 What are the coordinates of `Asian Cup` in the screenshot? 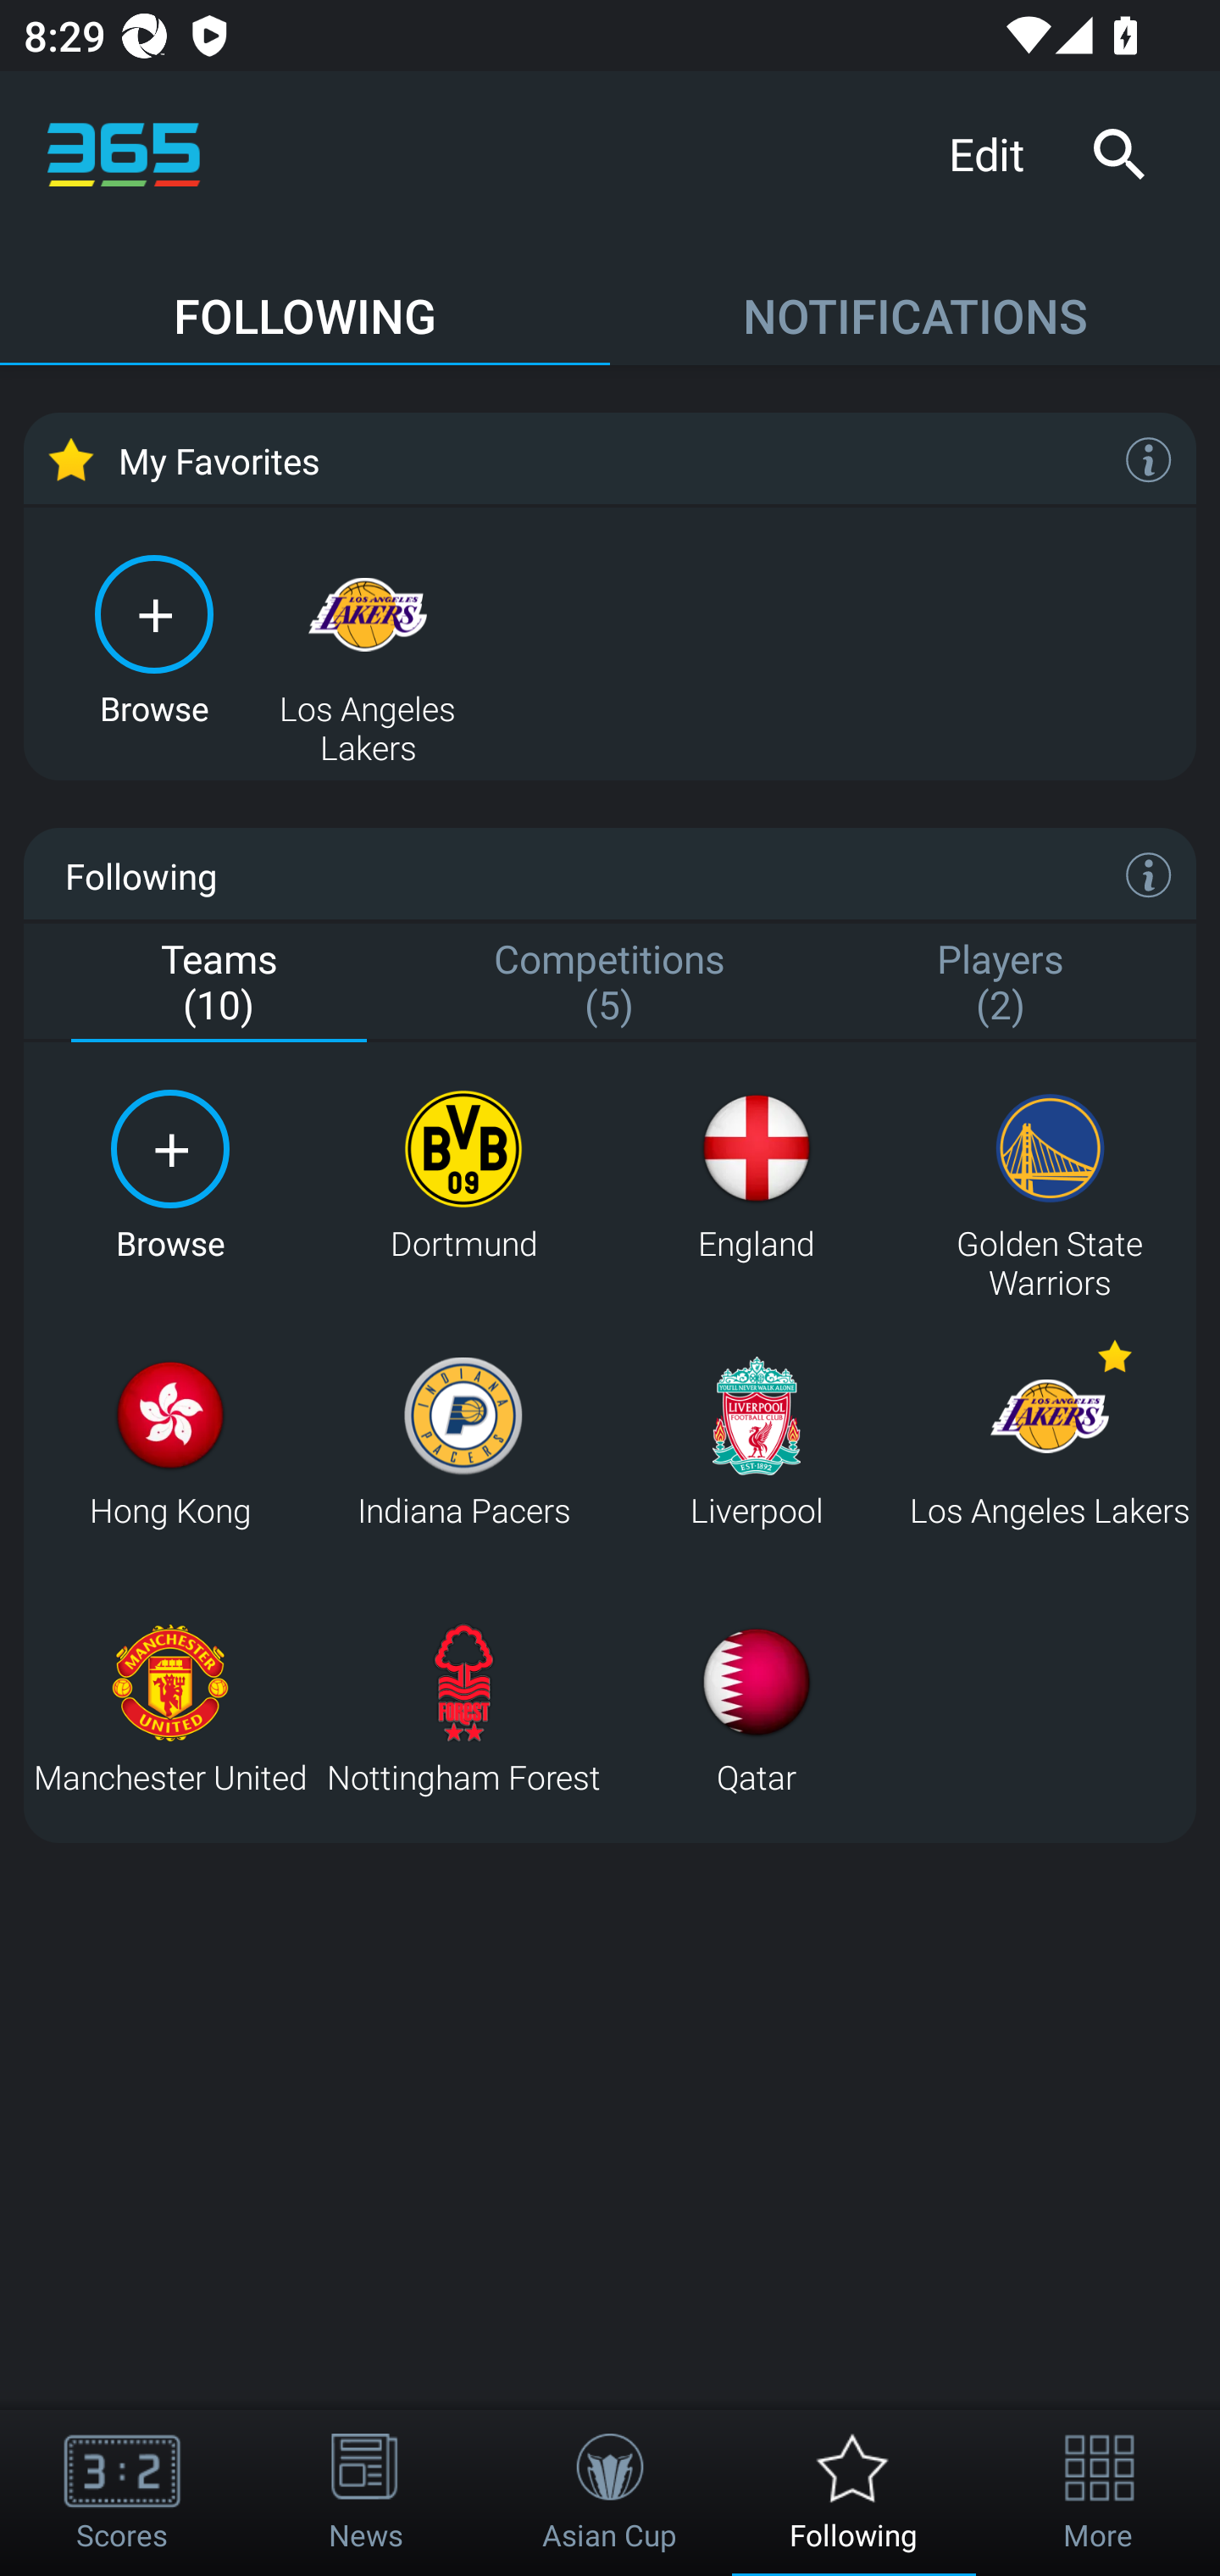 It's located at (610, 2493).